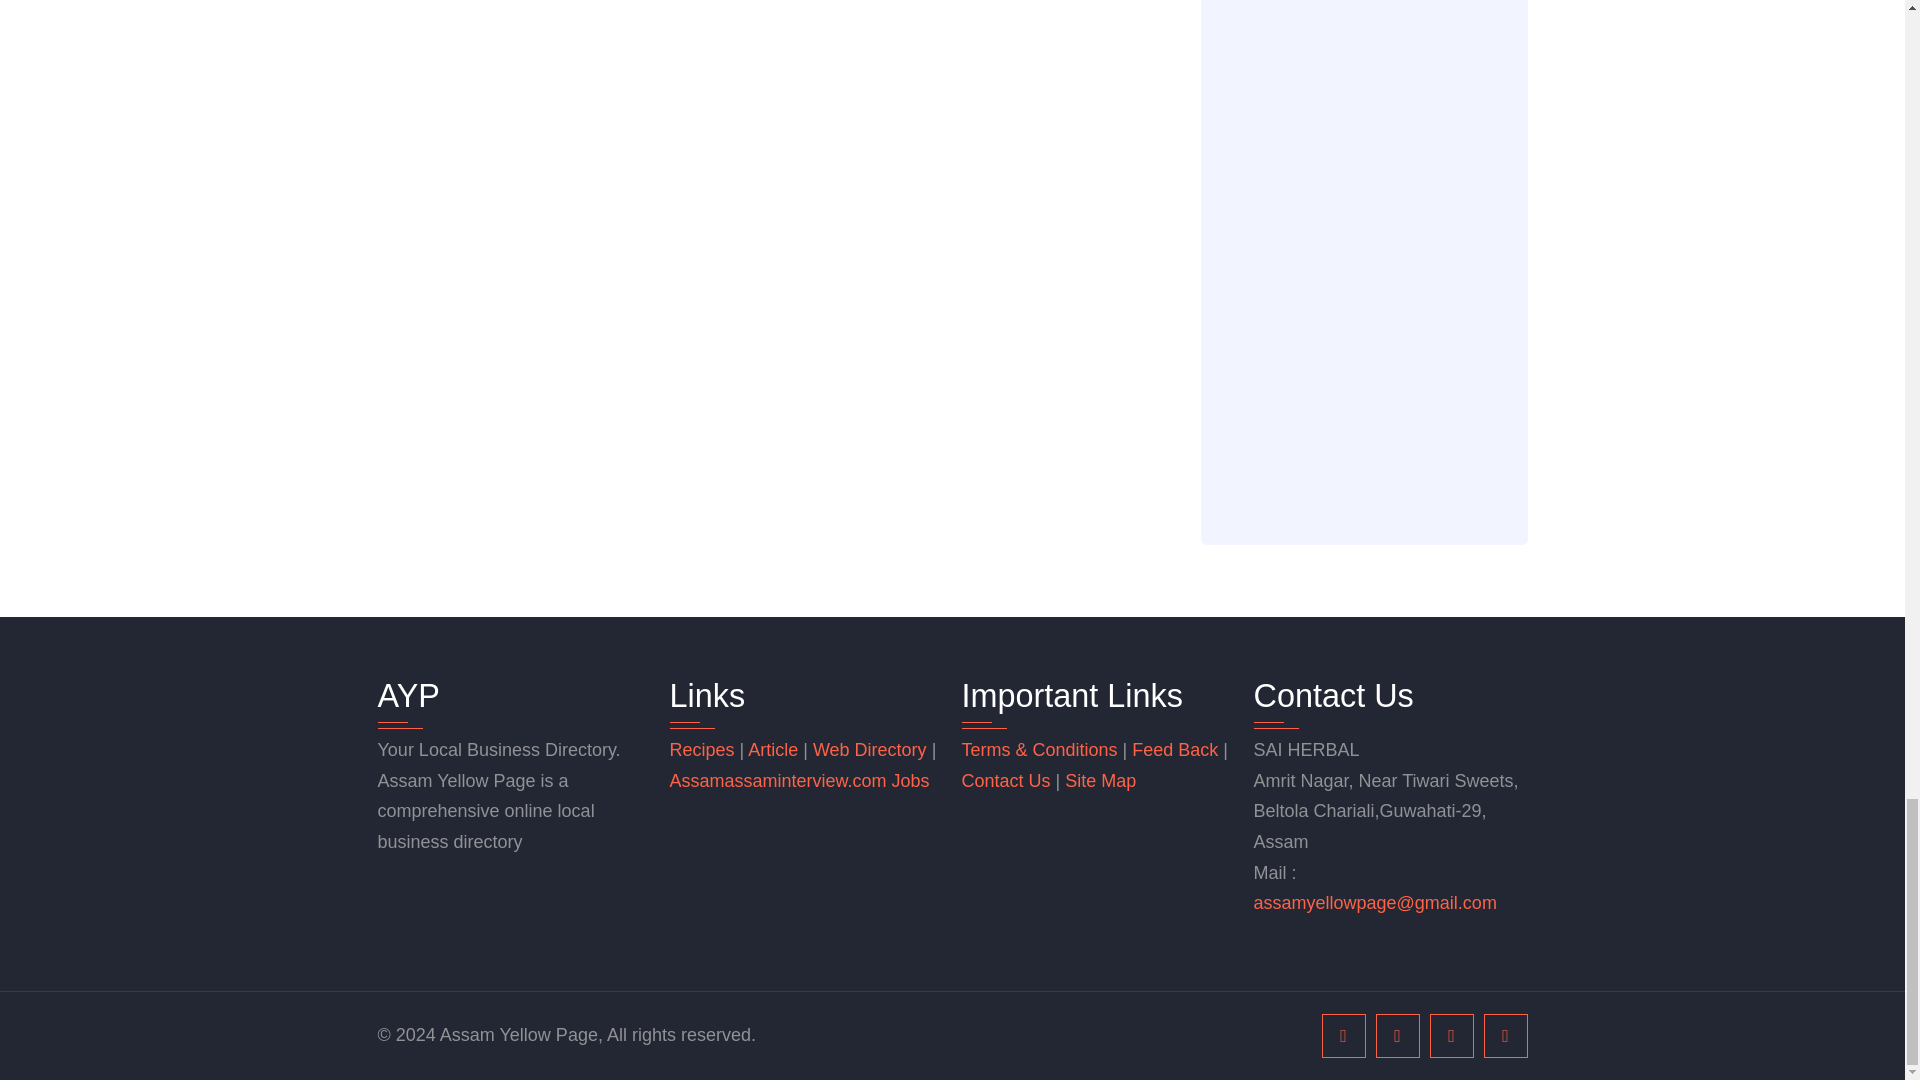 This screenshot has width=1920, height=1080. I want to click on Assam Interview, so click(781, 780).